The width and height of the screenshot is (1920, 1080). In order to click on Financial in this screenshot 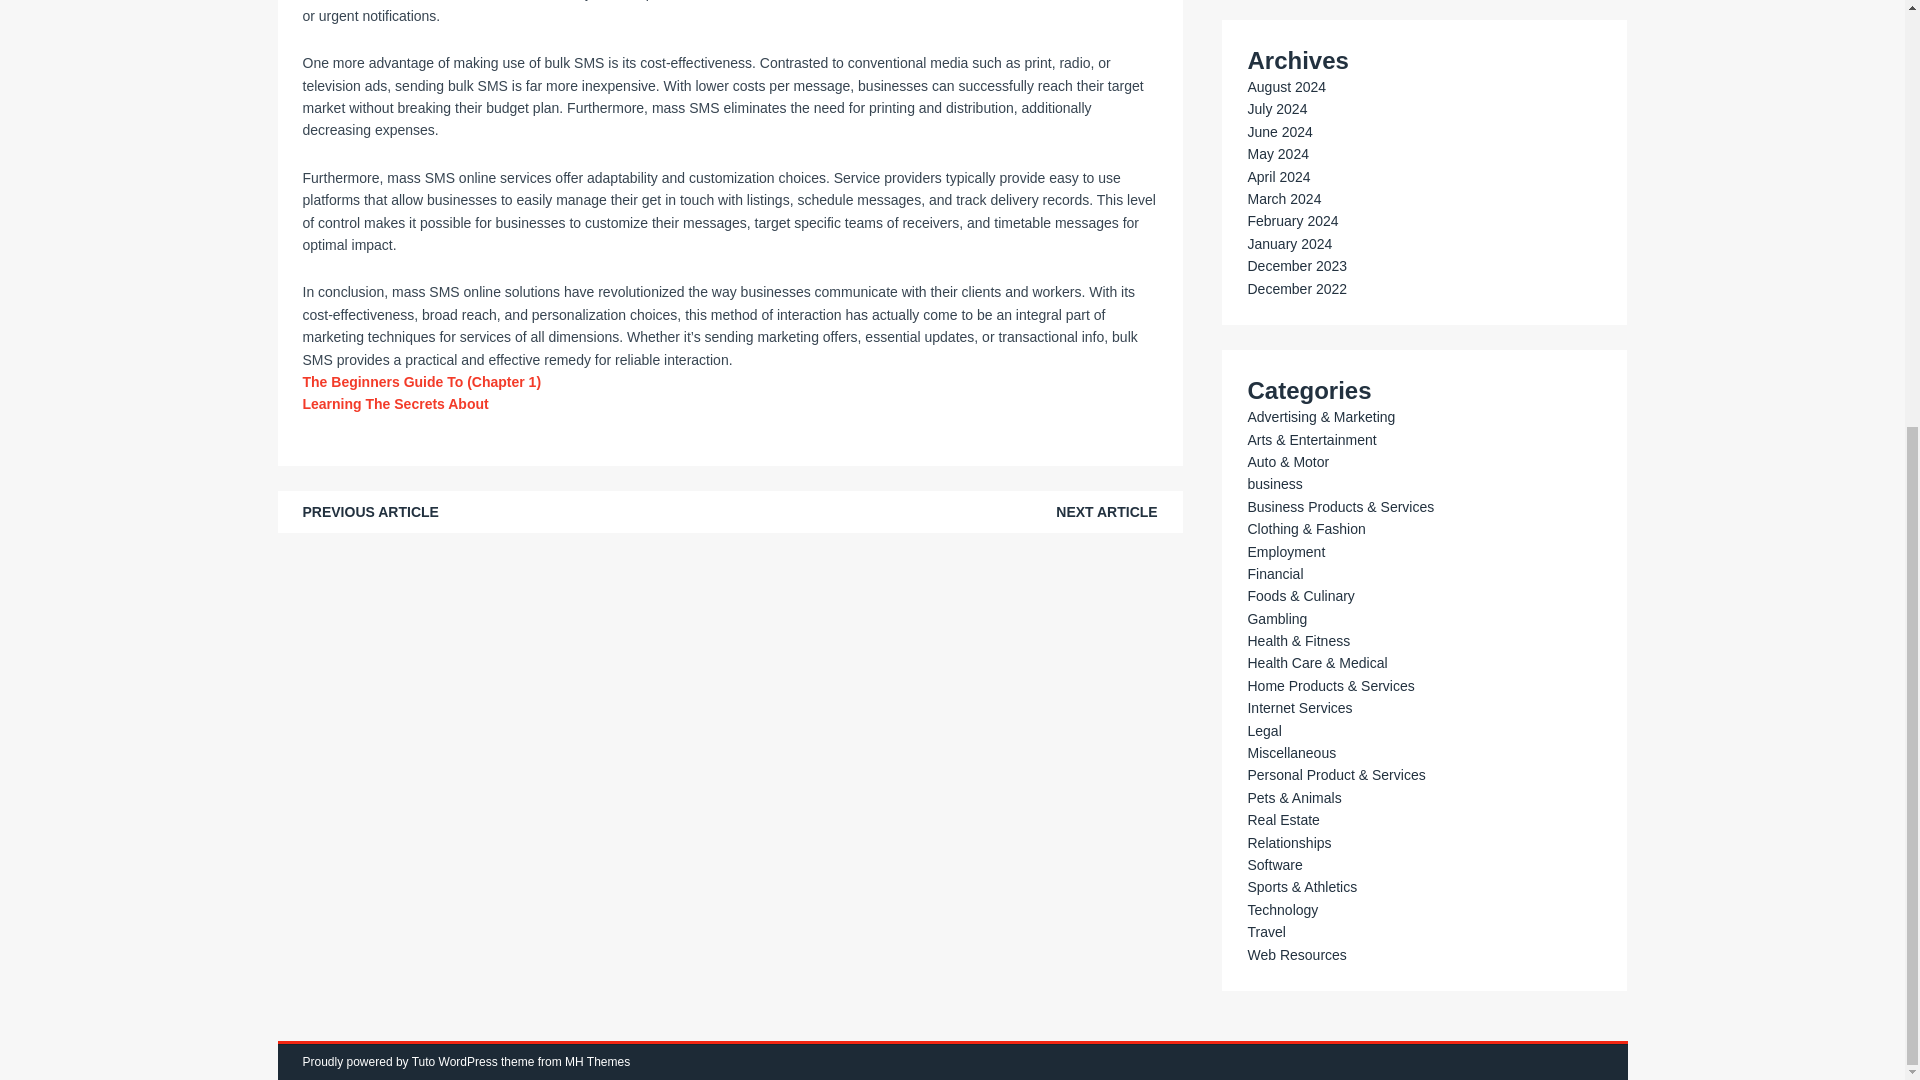, I will do `click(1274, 574)`.